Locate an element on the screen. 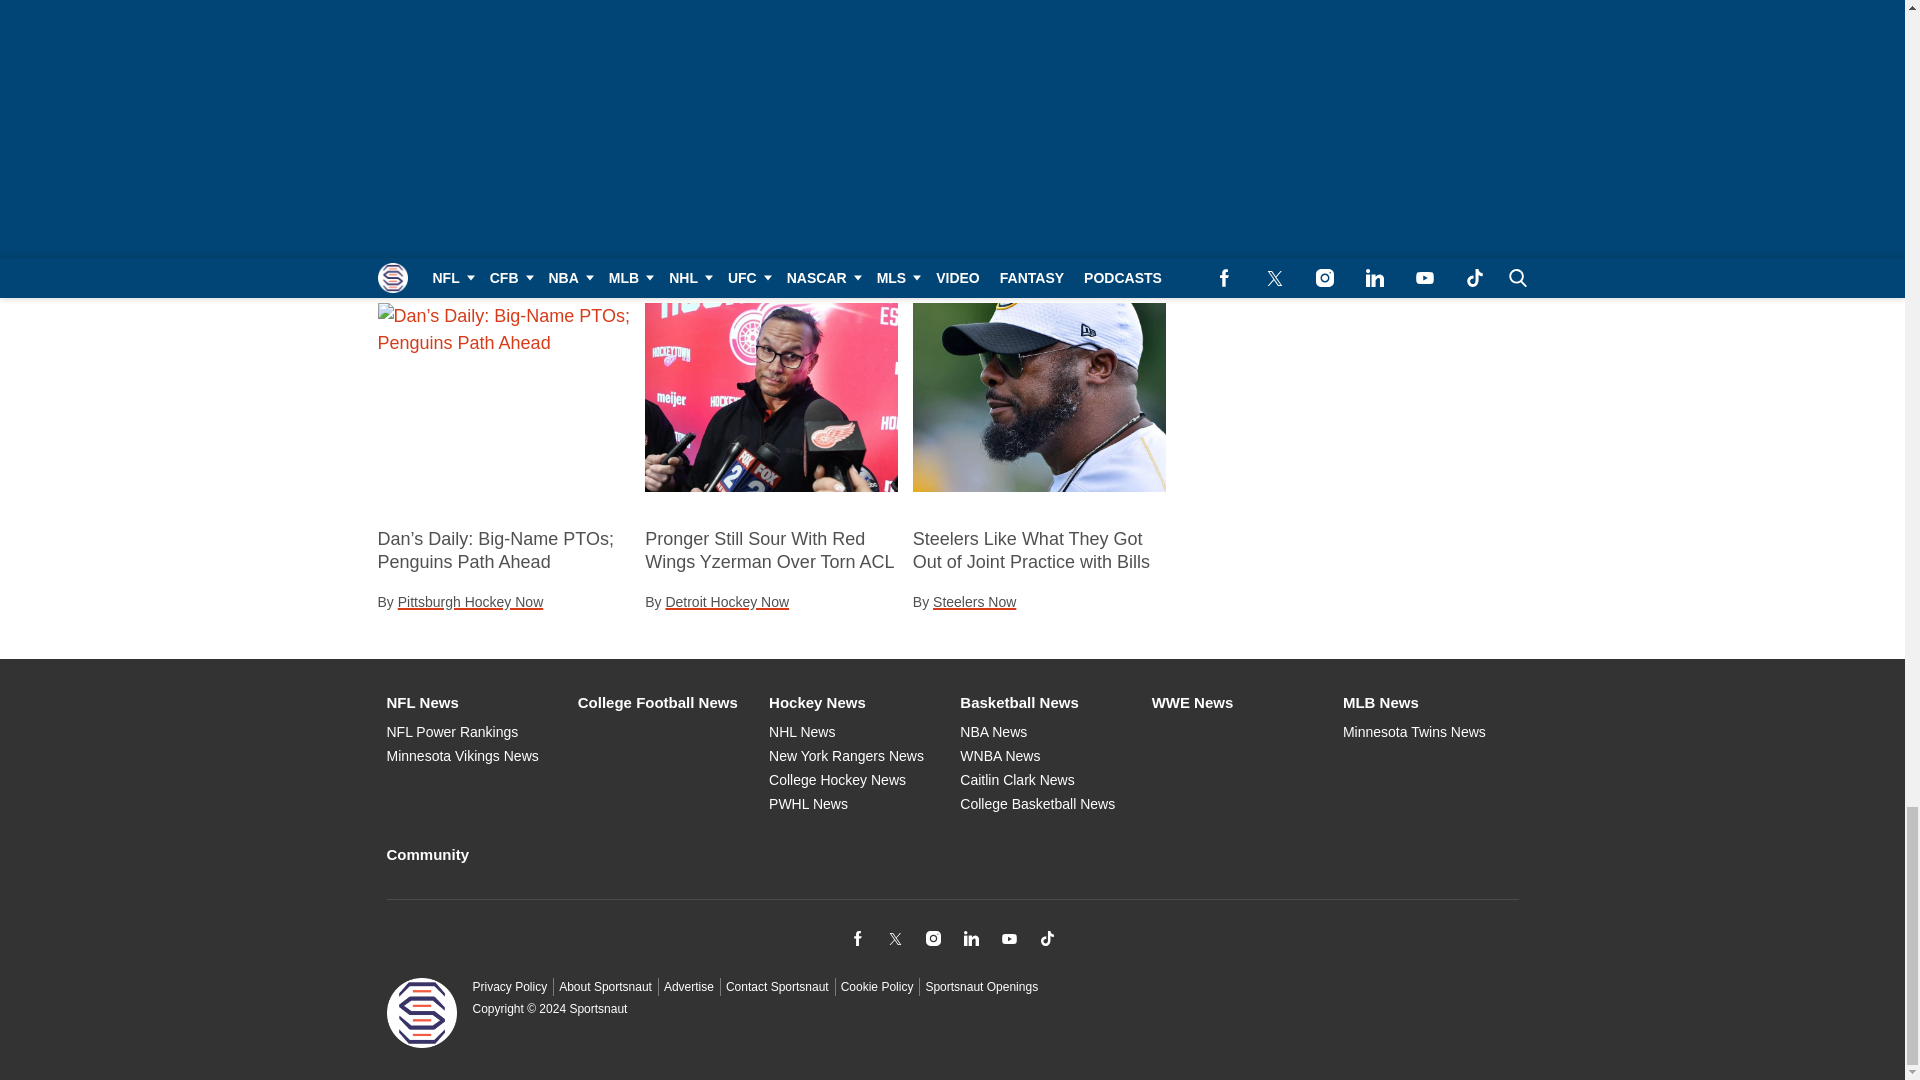  Follow us on Instagram is located at coordinates (932, 938).